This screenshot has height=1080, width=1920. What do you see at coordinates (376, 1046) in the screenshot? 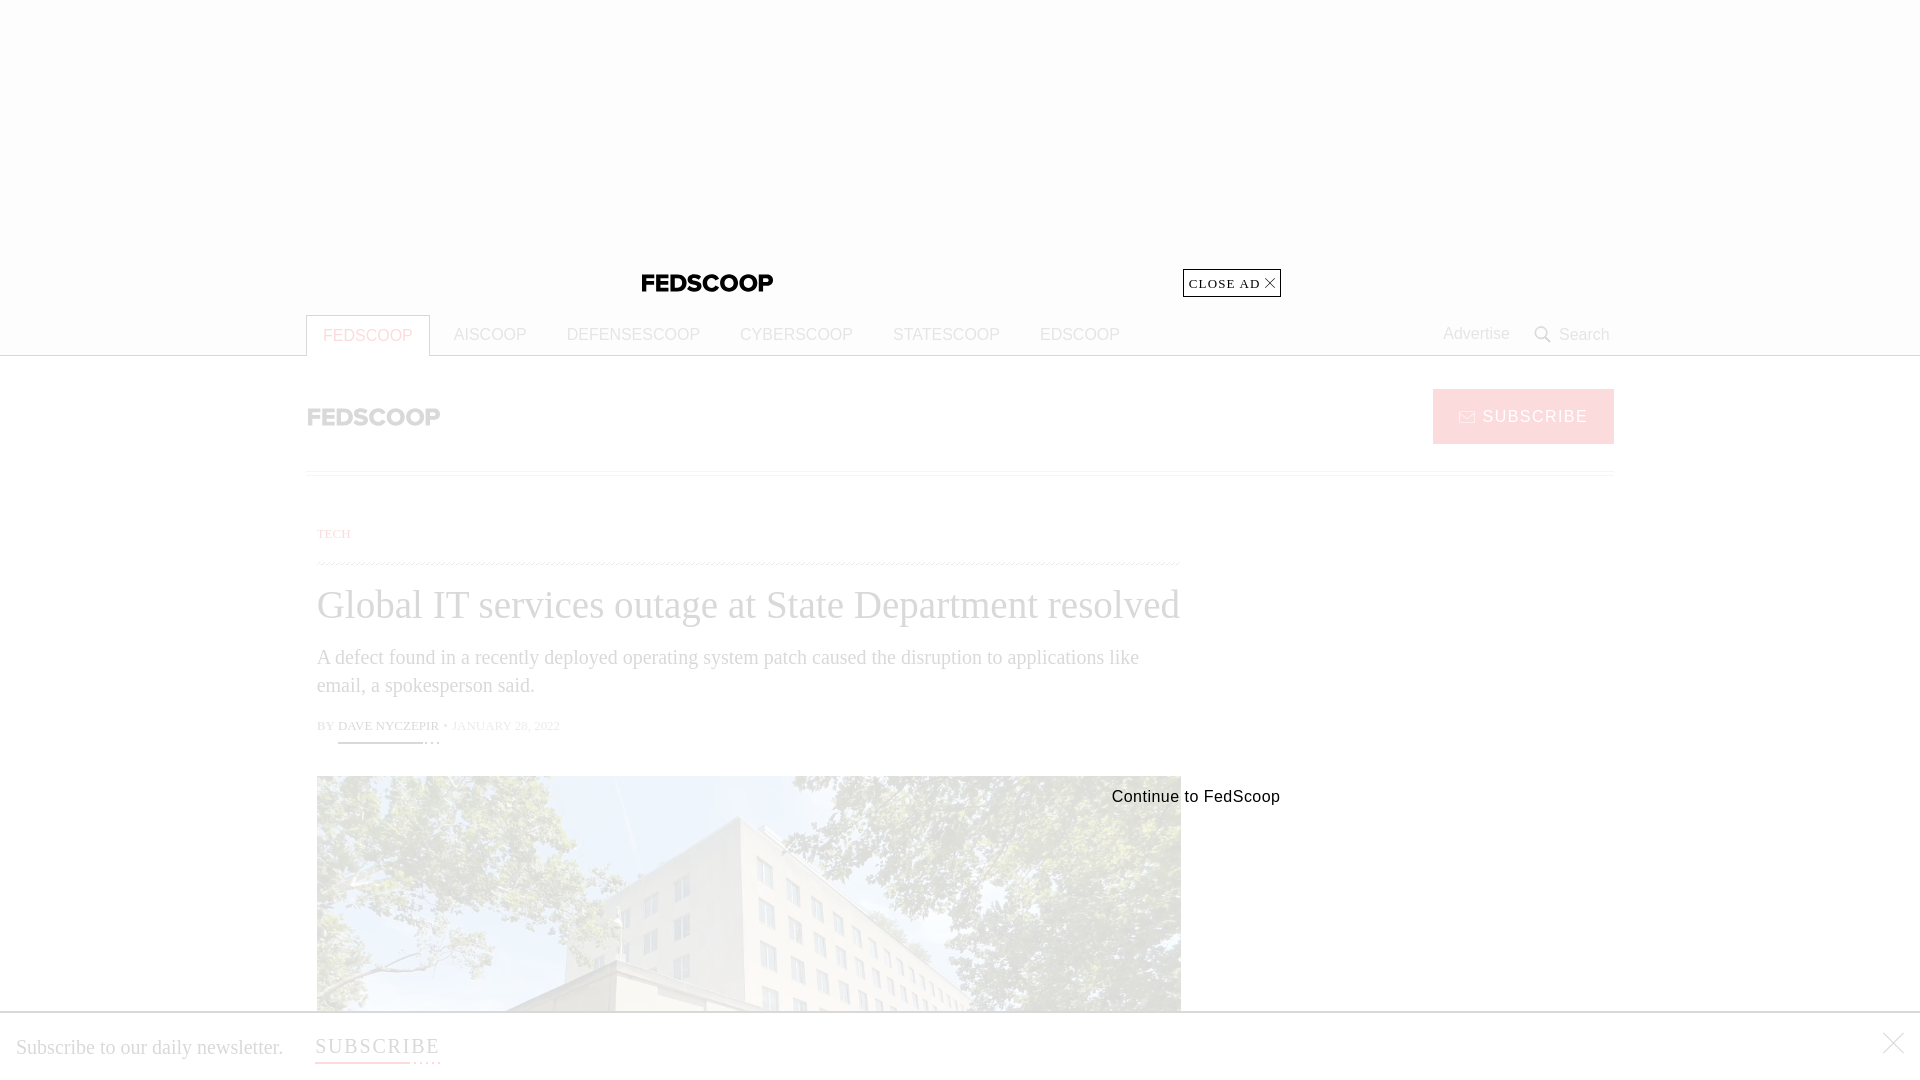
I see `SUBSCRIBE` at bounding box center [376, 1046].